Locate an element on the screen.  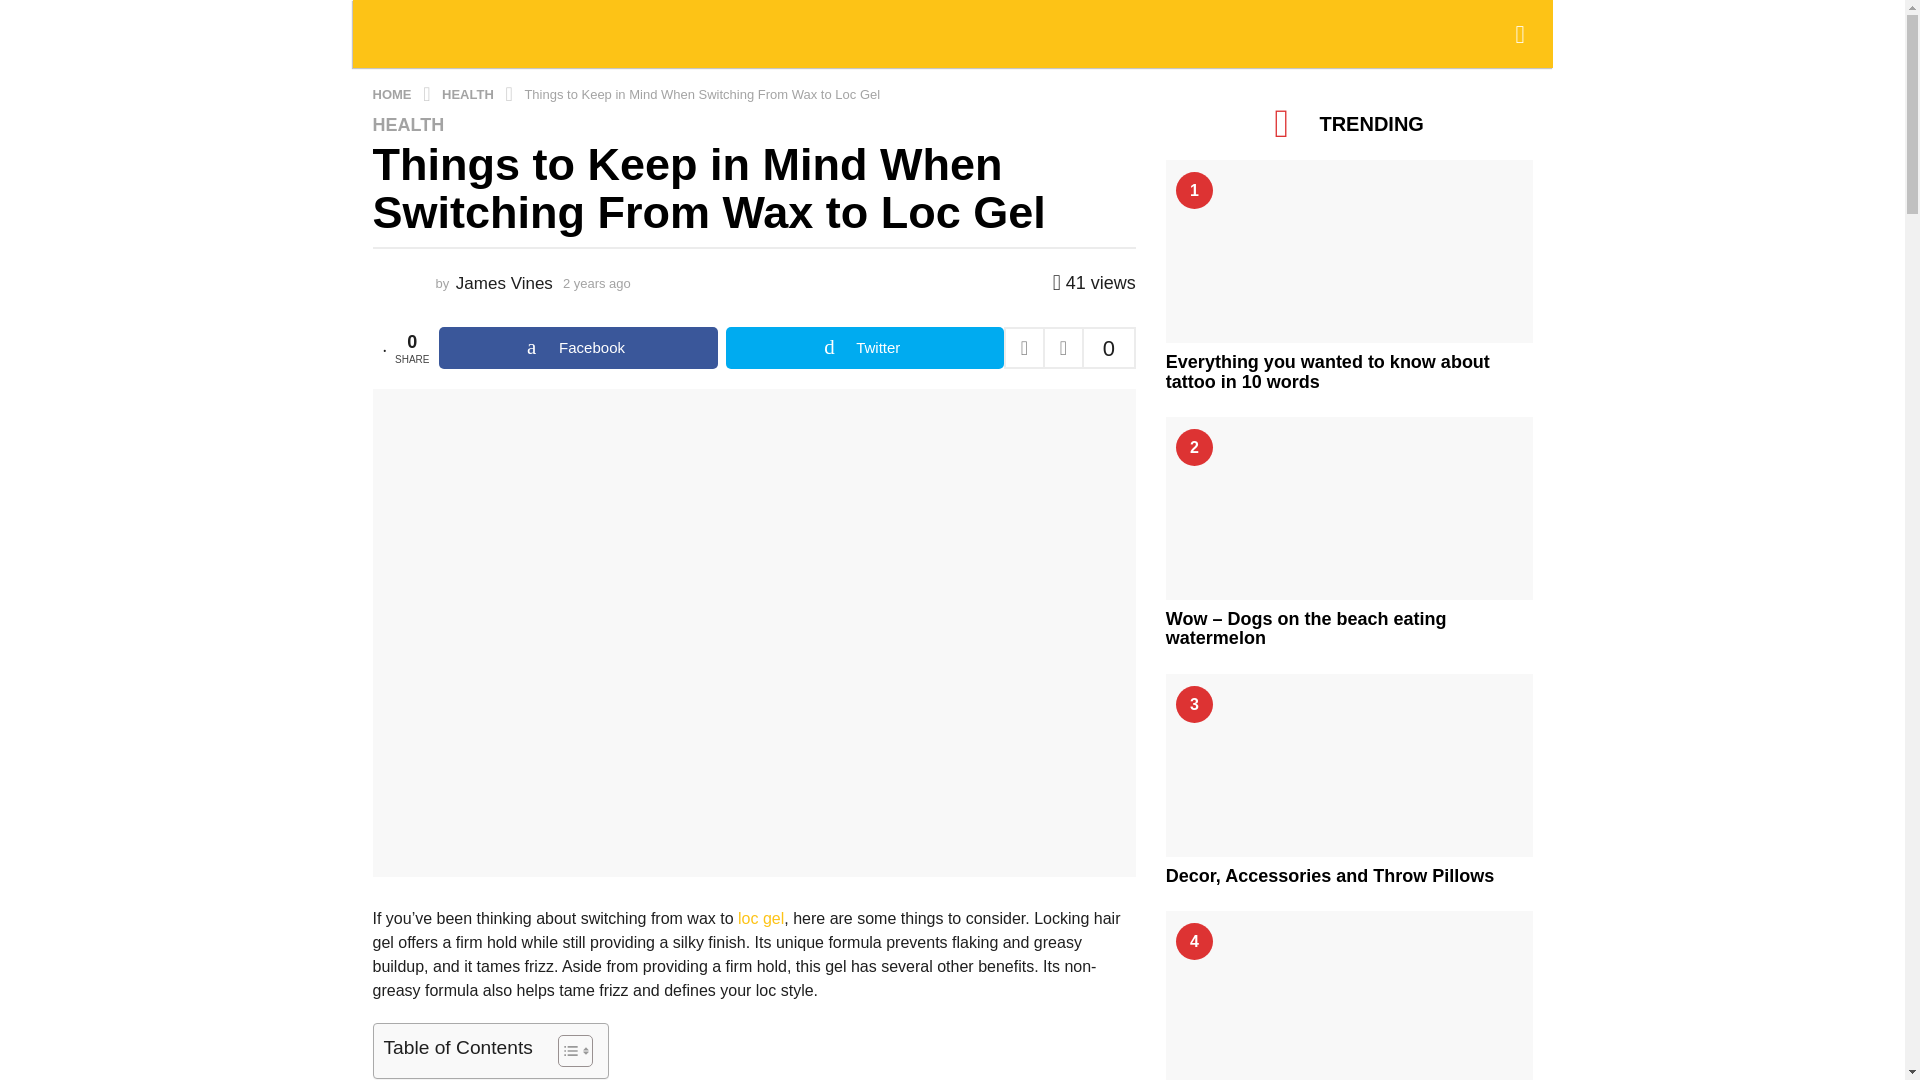
HOME is located at coordinates (393, 94).